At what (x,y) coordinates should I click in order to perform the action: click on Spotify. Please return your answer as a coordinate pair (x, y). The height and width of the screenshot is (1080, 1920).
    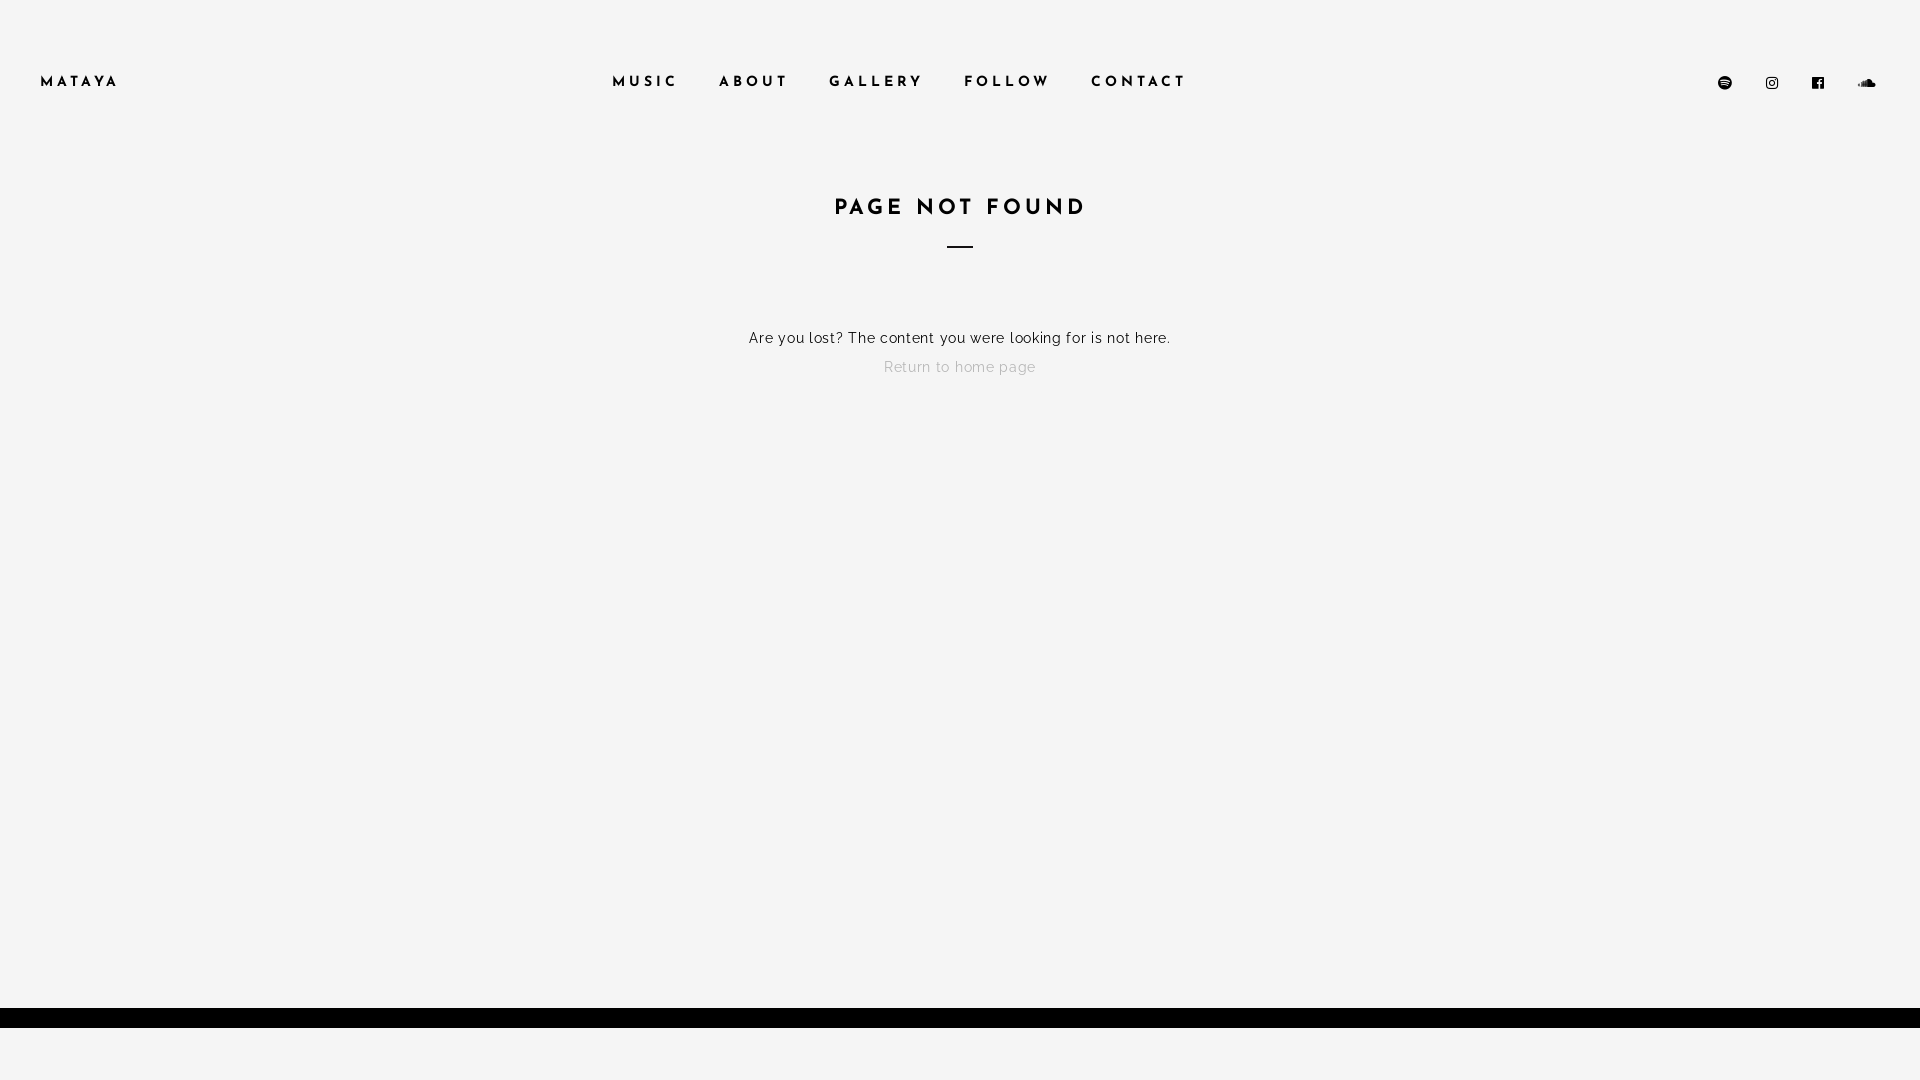
    Looking at the image, I should click on (1727, 83).